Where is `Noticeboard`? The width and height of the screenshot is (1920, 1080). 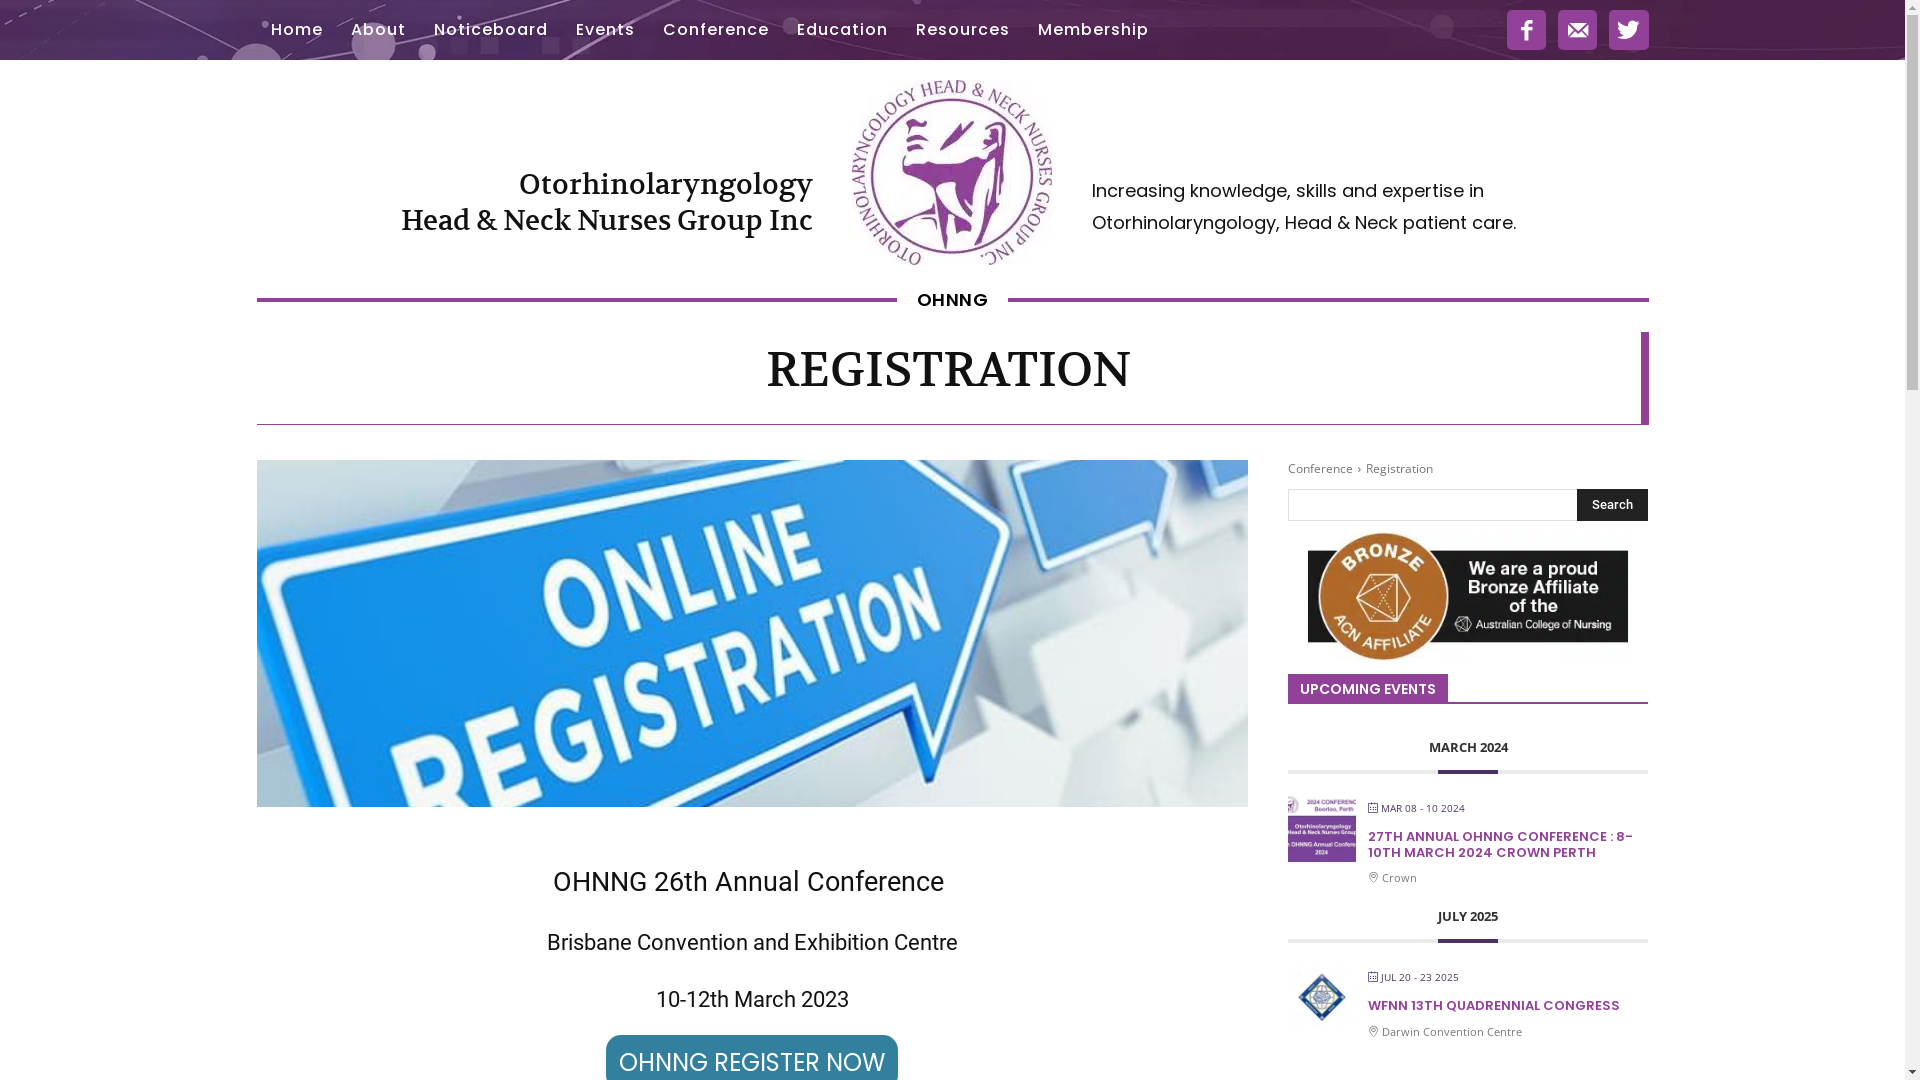 Noticeboard is located at coordinates (491, 30).